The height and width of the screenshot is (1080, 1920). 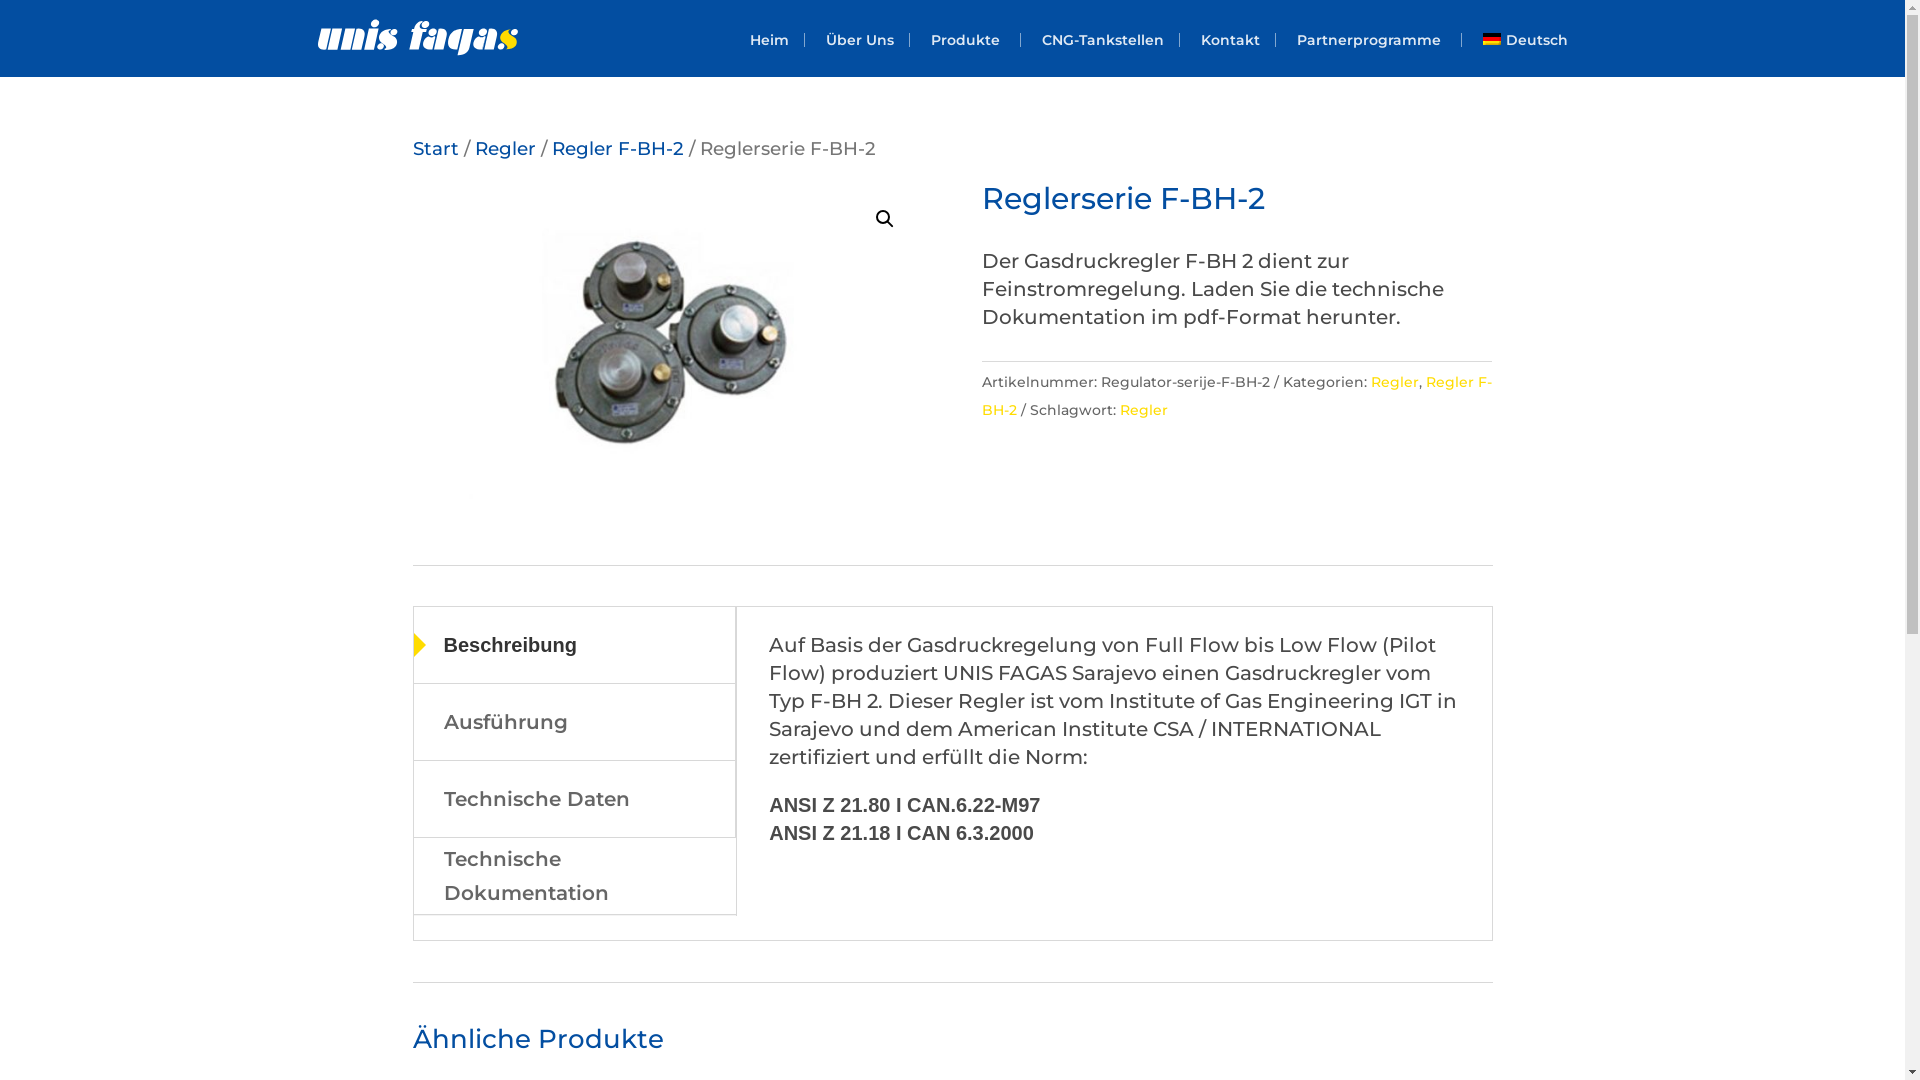 I want to click on Beschreibung, so click(x=574, y=645).